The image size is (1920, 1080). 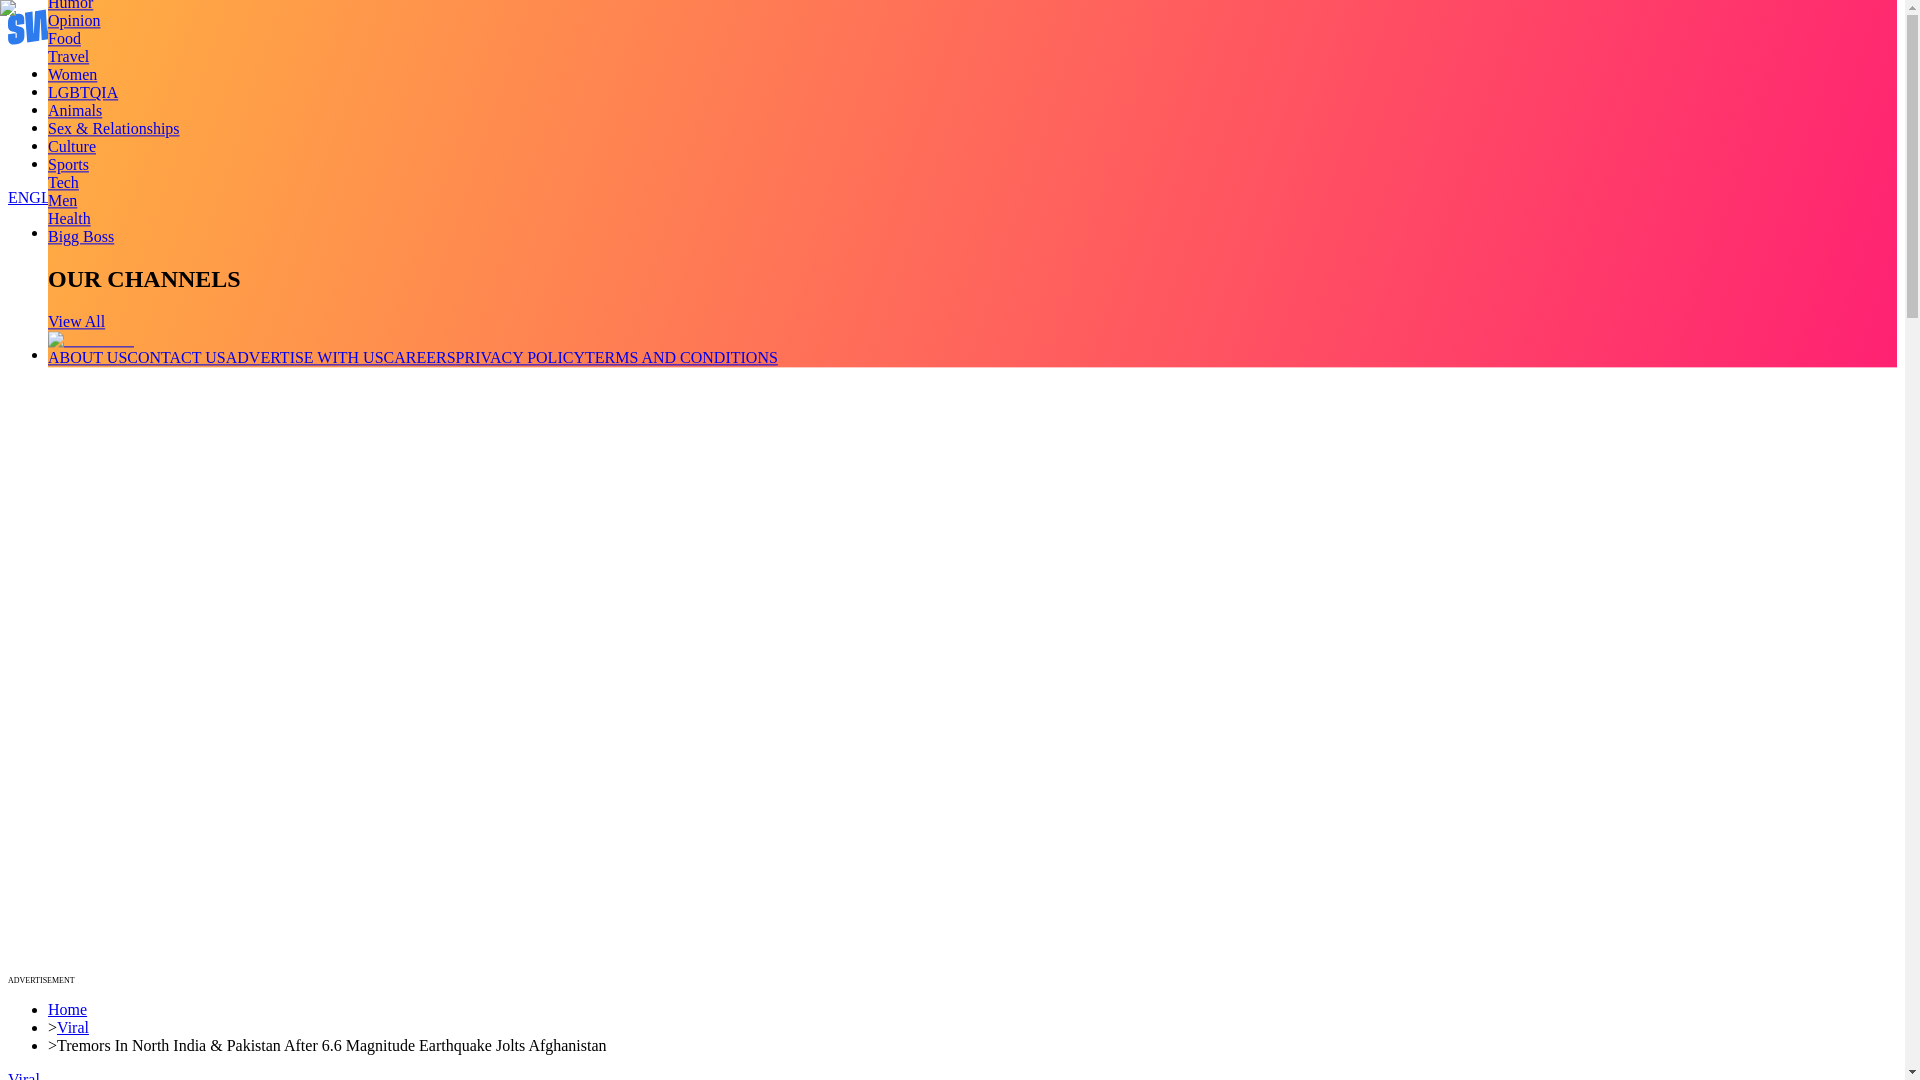 What do you see at coordinates (76, 73) in the screenshot?
I see `Trending` at bounding box center [76, 73].